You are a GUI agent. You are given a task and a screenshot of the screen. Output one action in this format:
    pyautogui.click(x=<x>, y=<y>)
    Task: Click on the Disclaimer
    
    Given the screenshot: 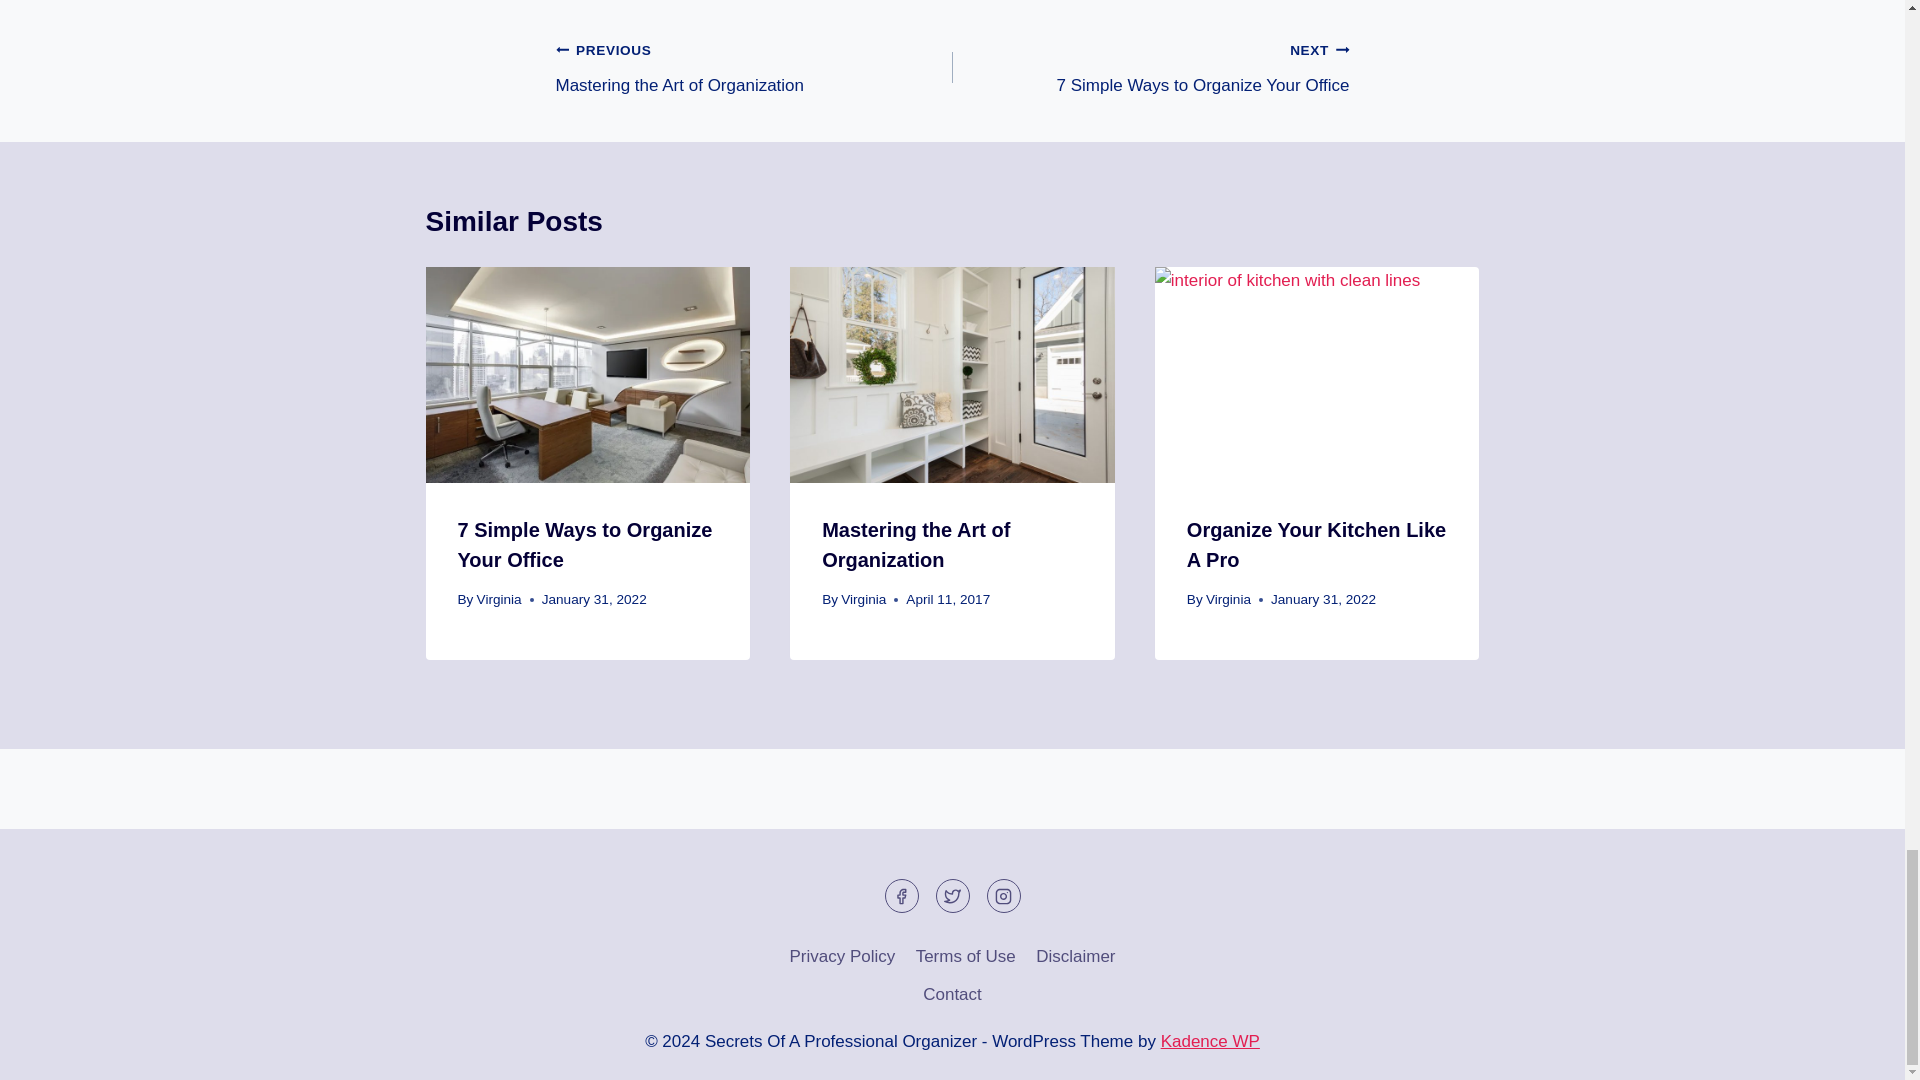 What is the action you would take?
    pyautogui.click(x=1150, y=67)
    